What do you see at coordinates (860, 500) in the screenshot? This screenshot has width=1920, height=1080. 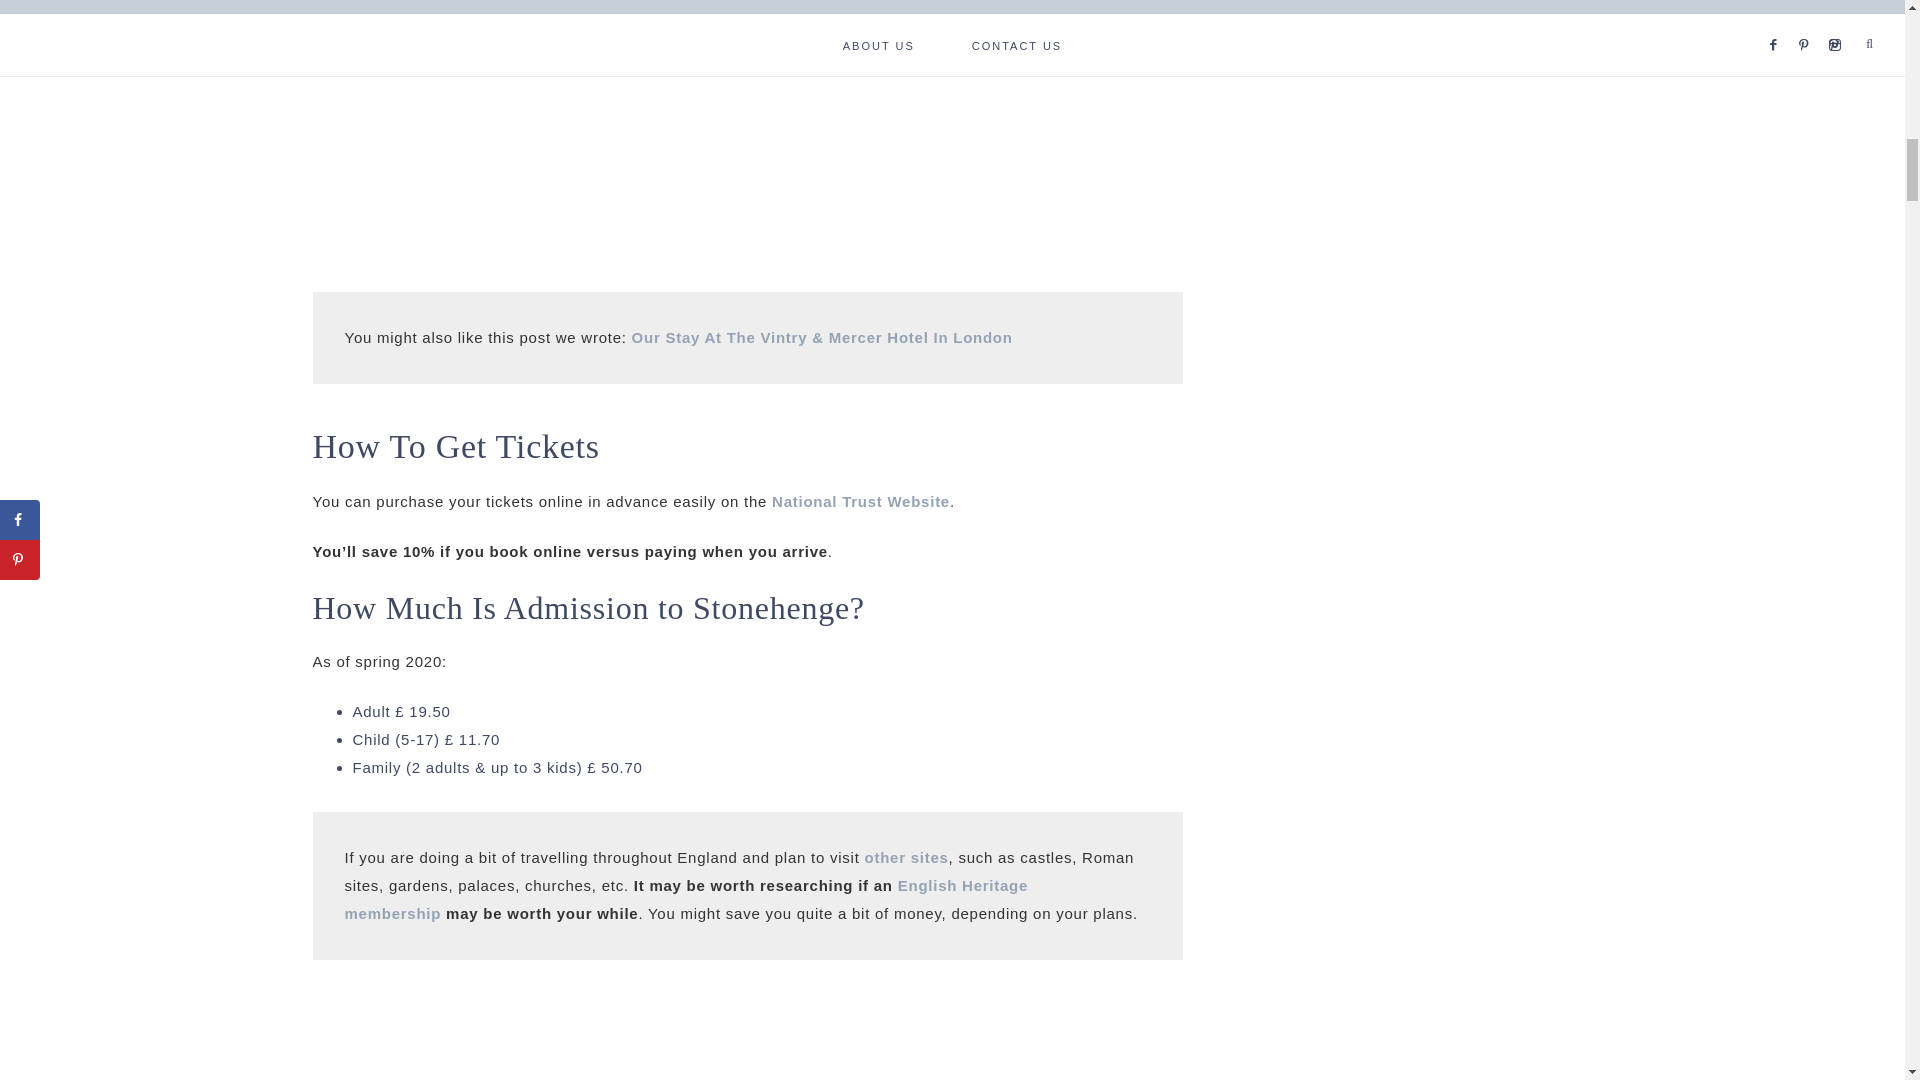 I see `National Trust Website` at bounding box center [860, 500].